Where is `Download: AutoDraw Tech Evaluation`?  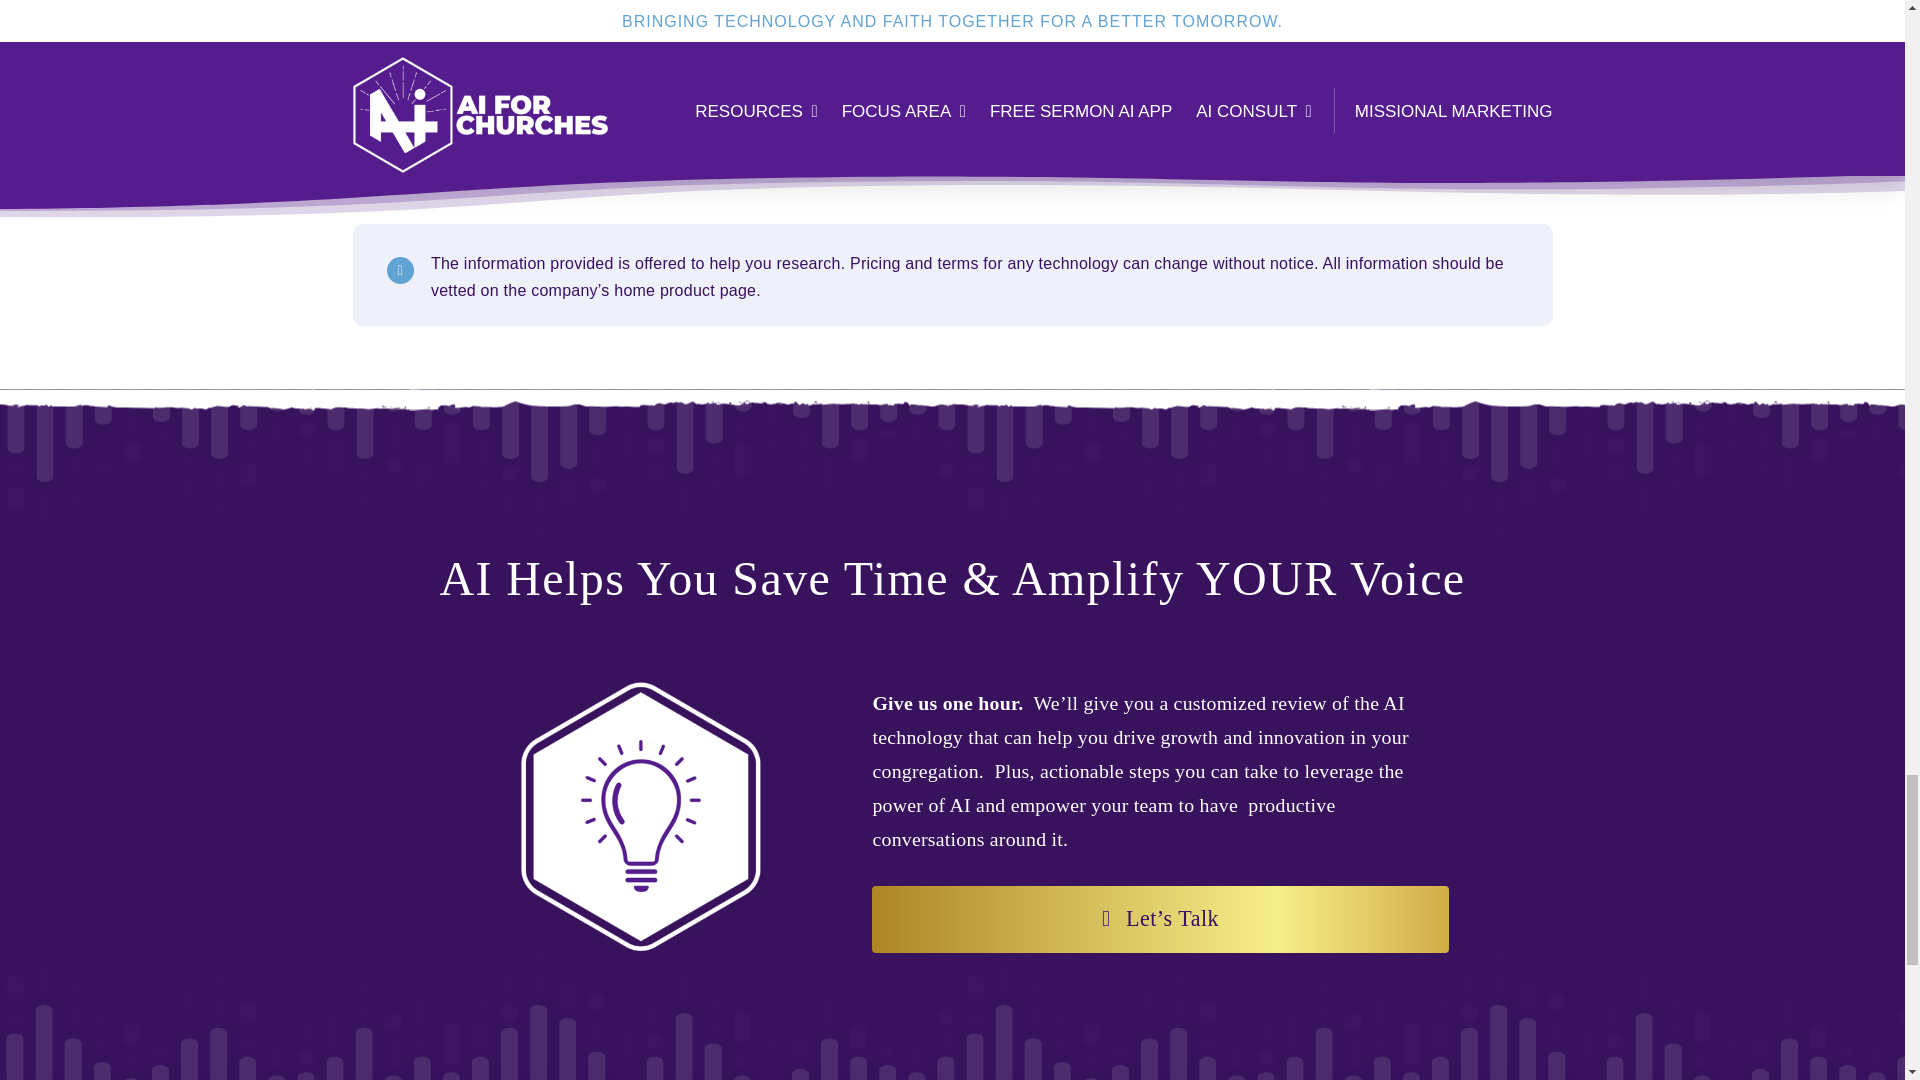 Download: AutoDraw Tech Evaluation is located at coordinates (952, 140).